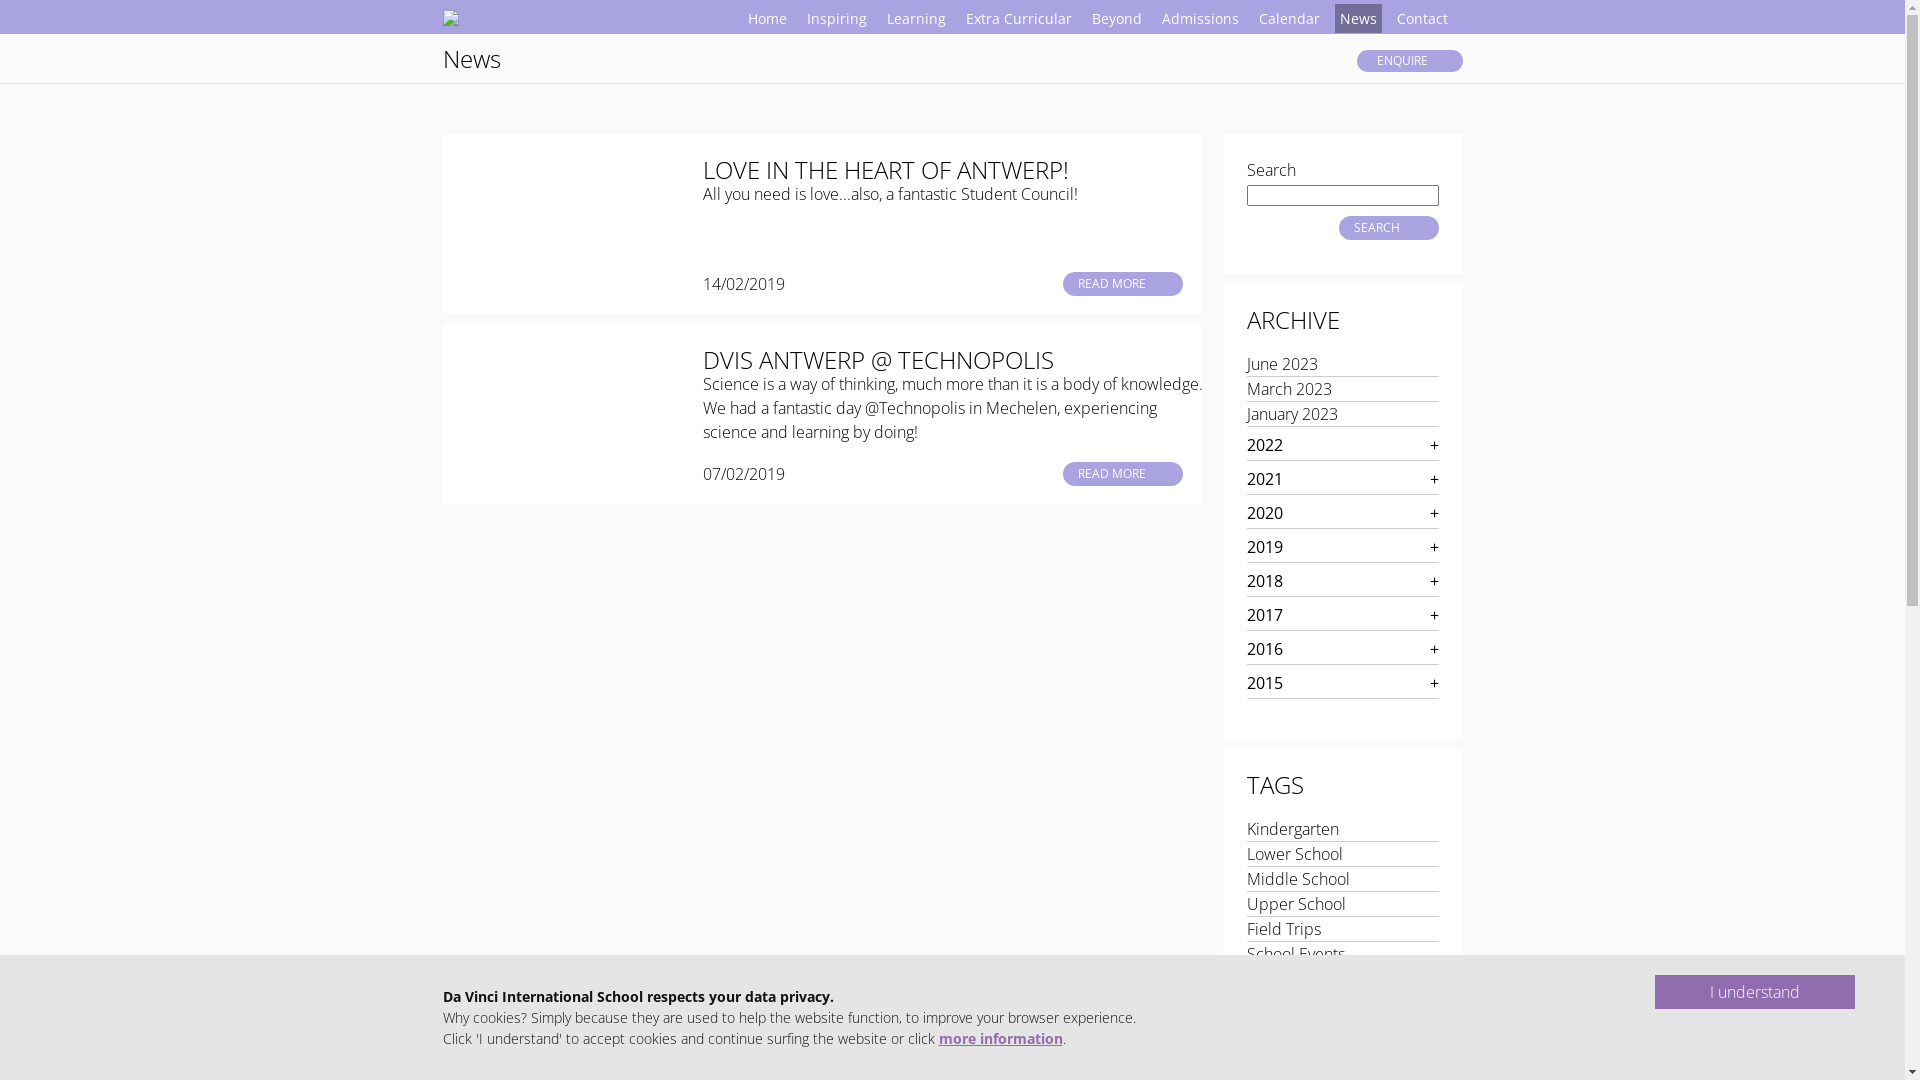  Describe the element at coordinates (1294, 854) in the screenshot. I see `Lower School` at that location.